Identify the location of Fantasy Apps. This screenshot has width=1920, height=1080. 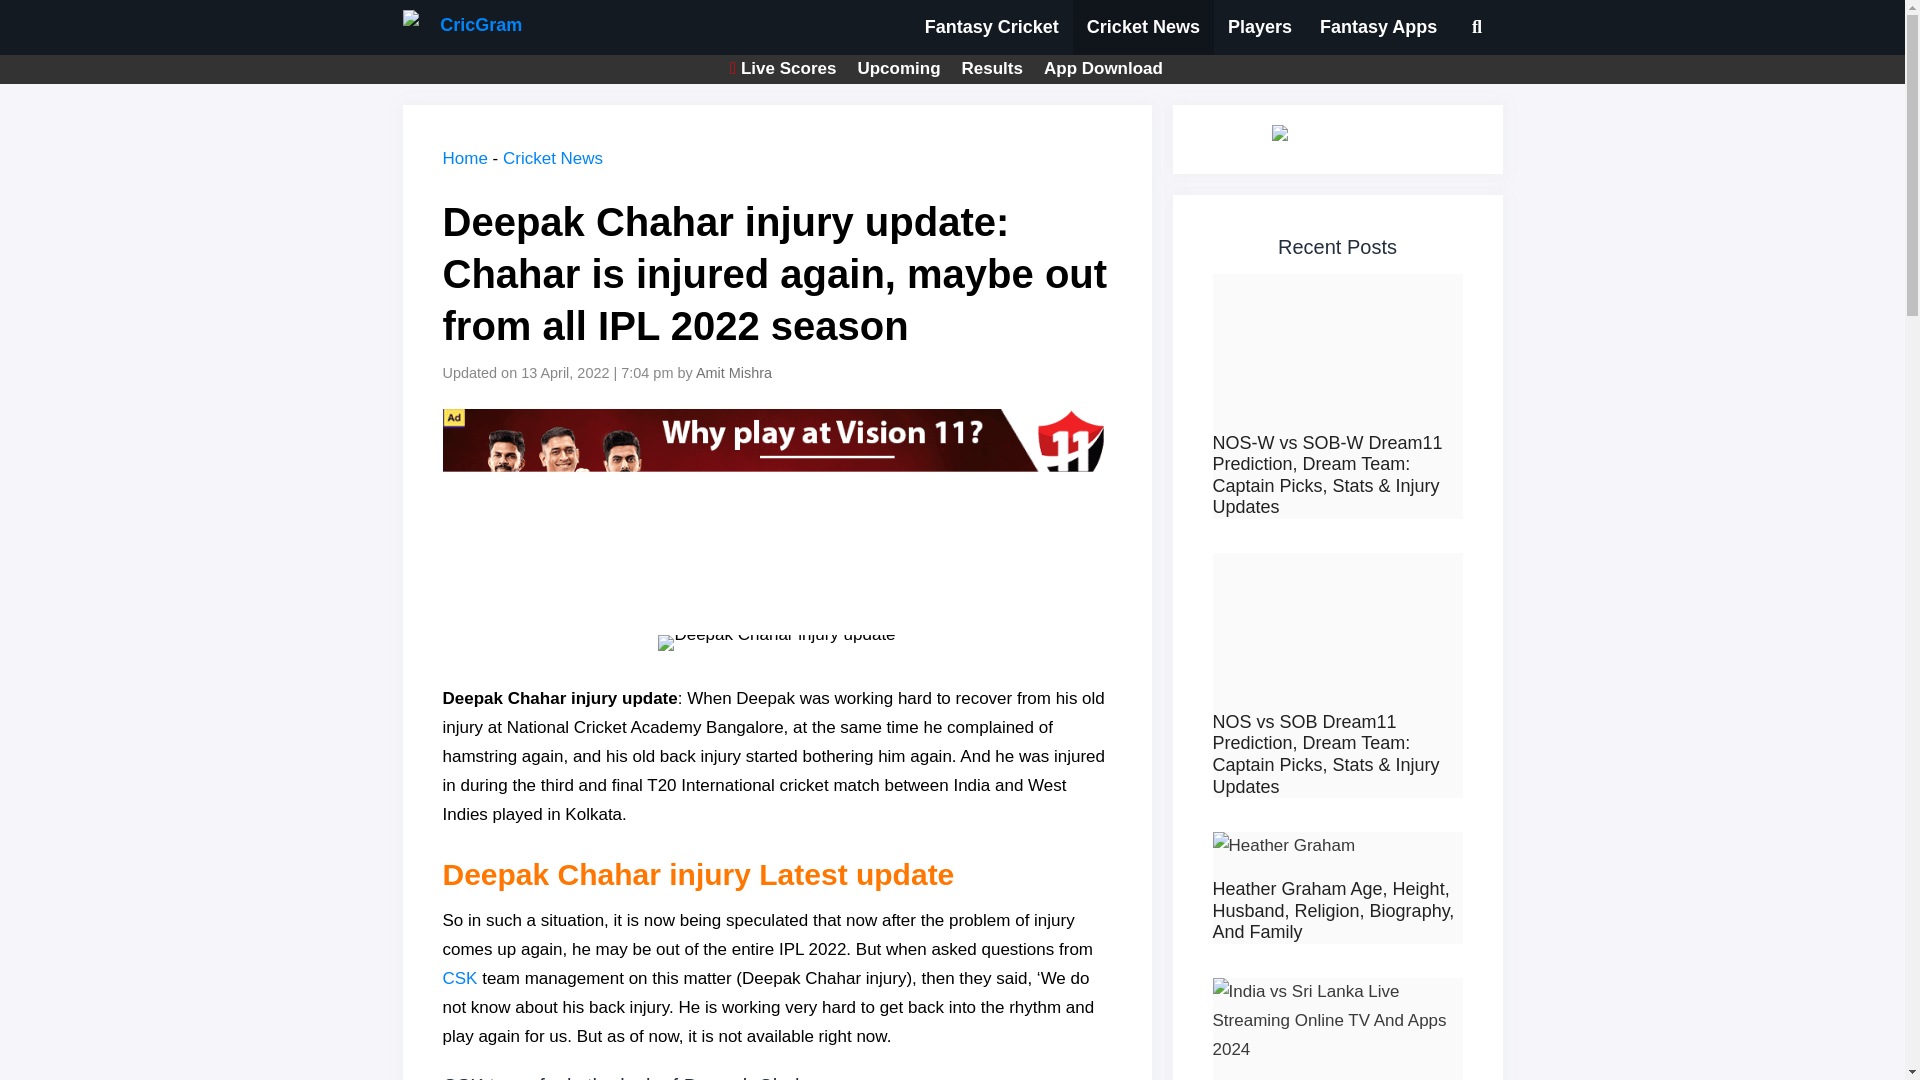
(1378, 28).